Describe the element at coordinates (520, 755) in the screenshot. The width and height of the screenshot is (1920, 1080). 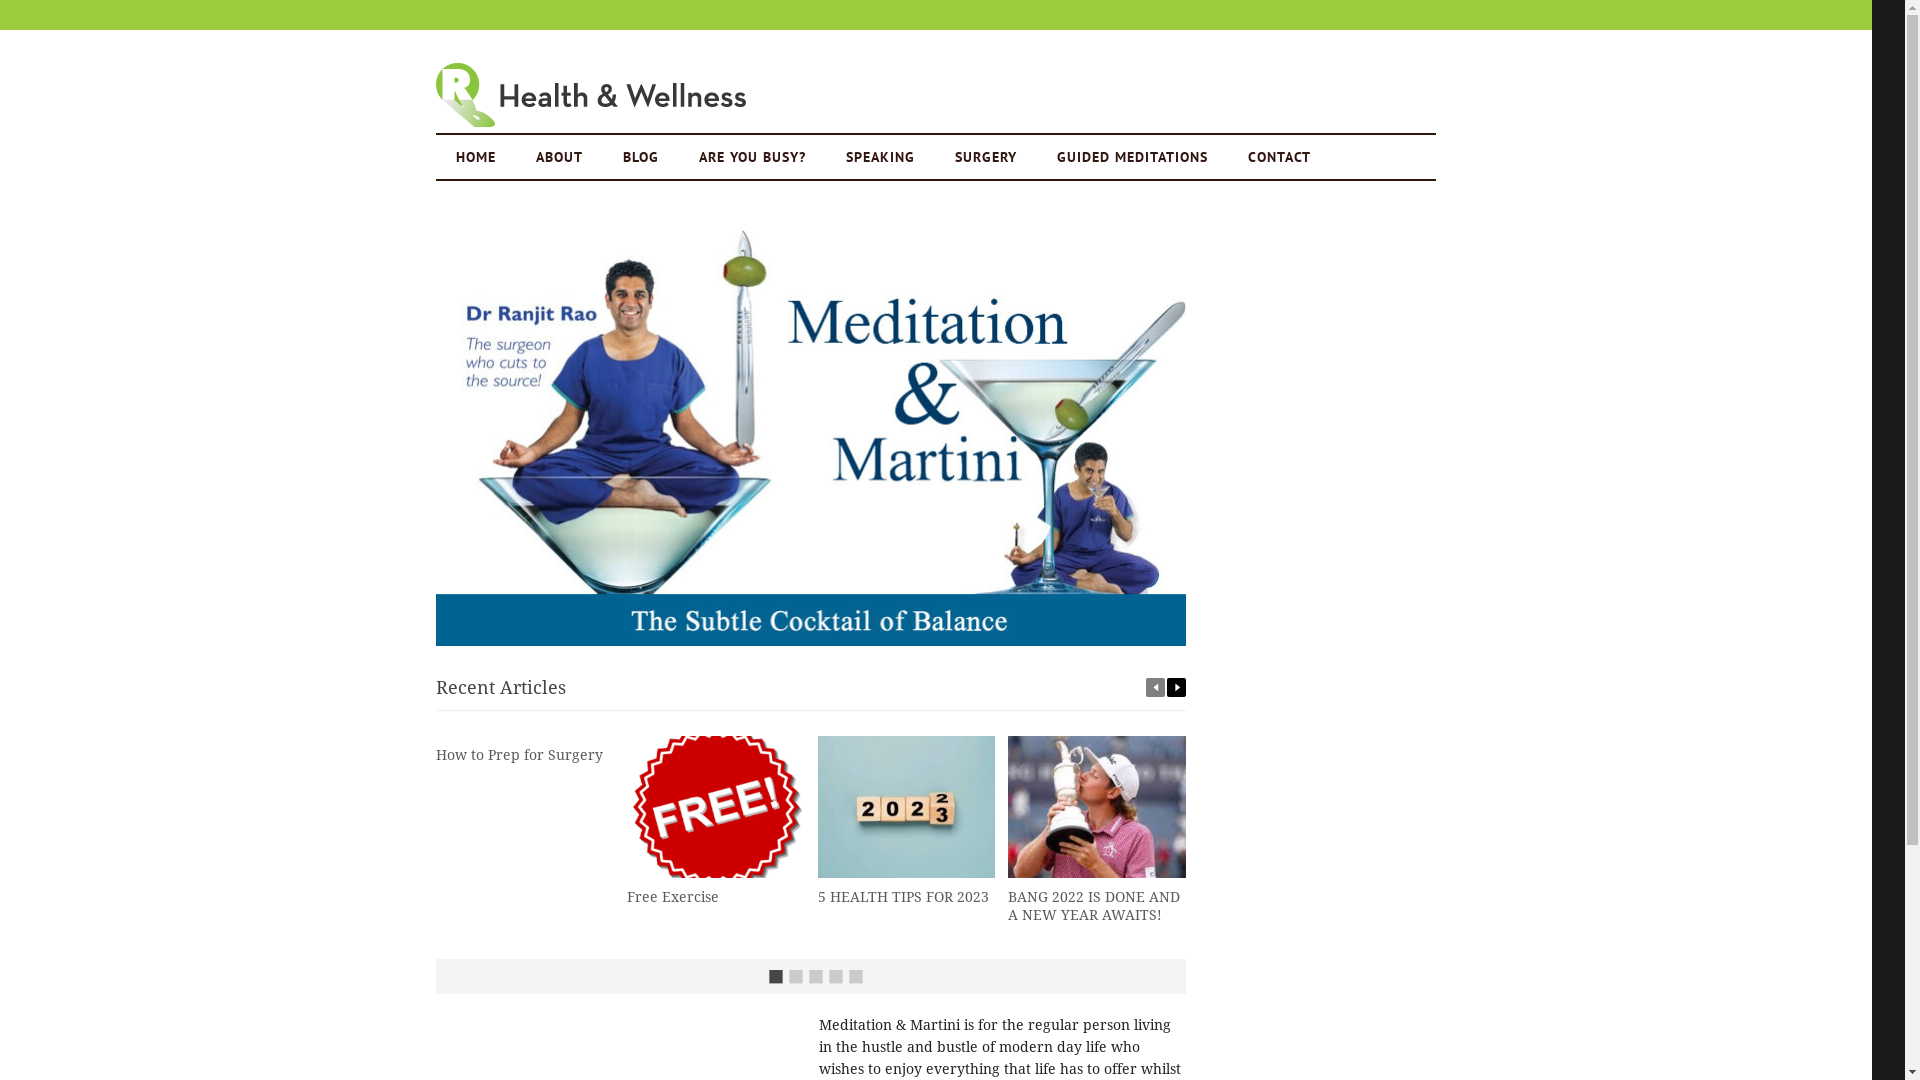
I see `How to Prep for Surgery` at that location.